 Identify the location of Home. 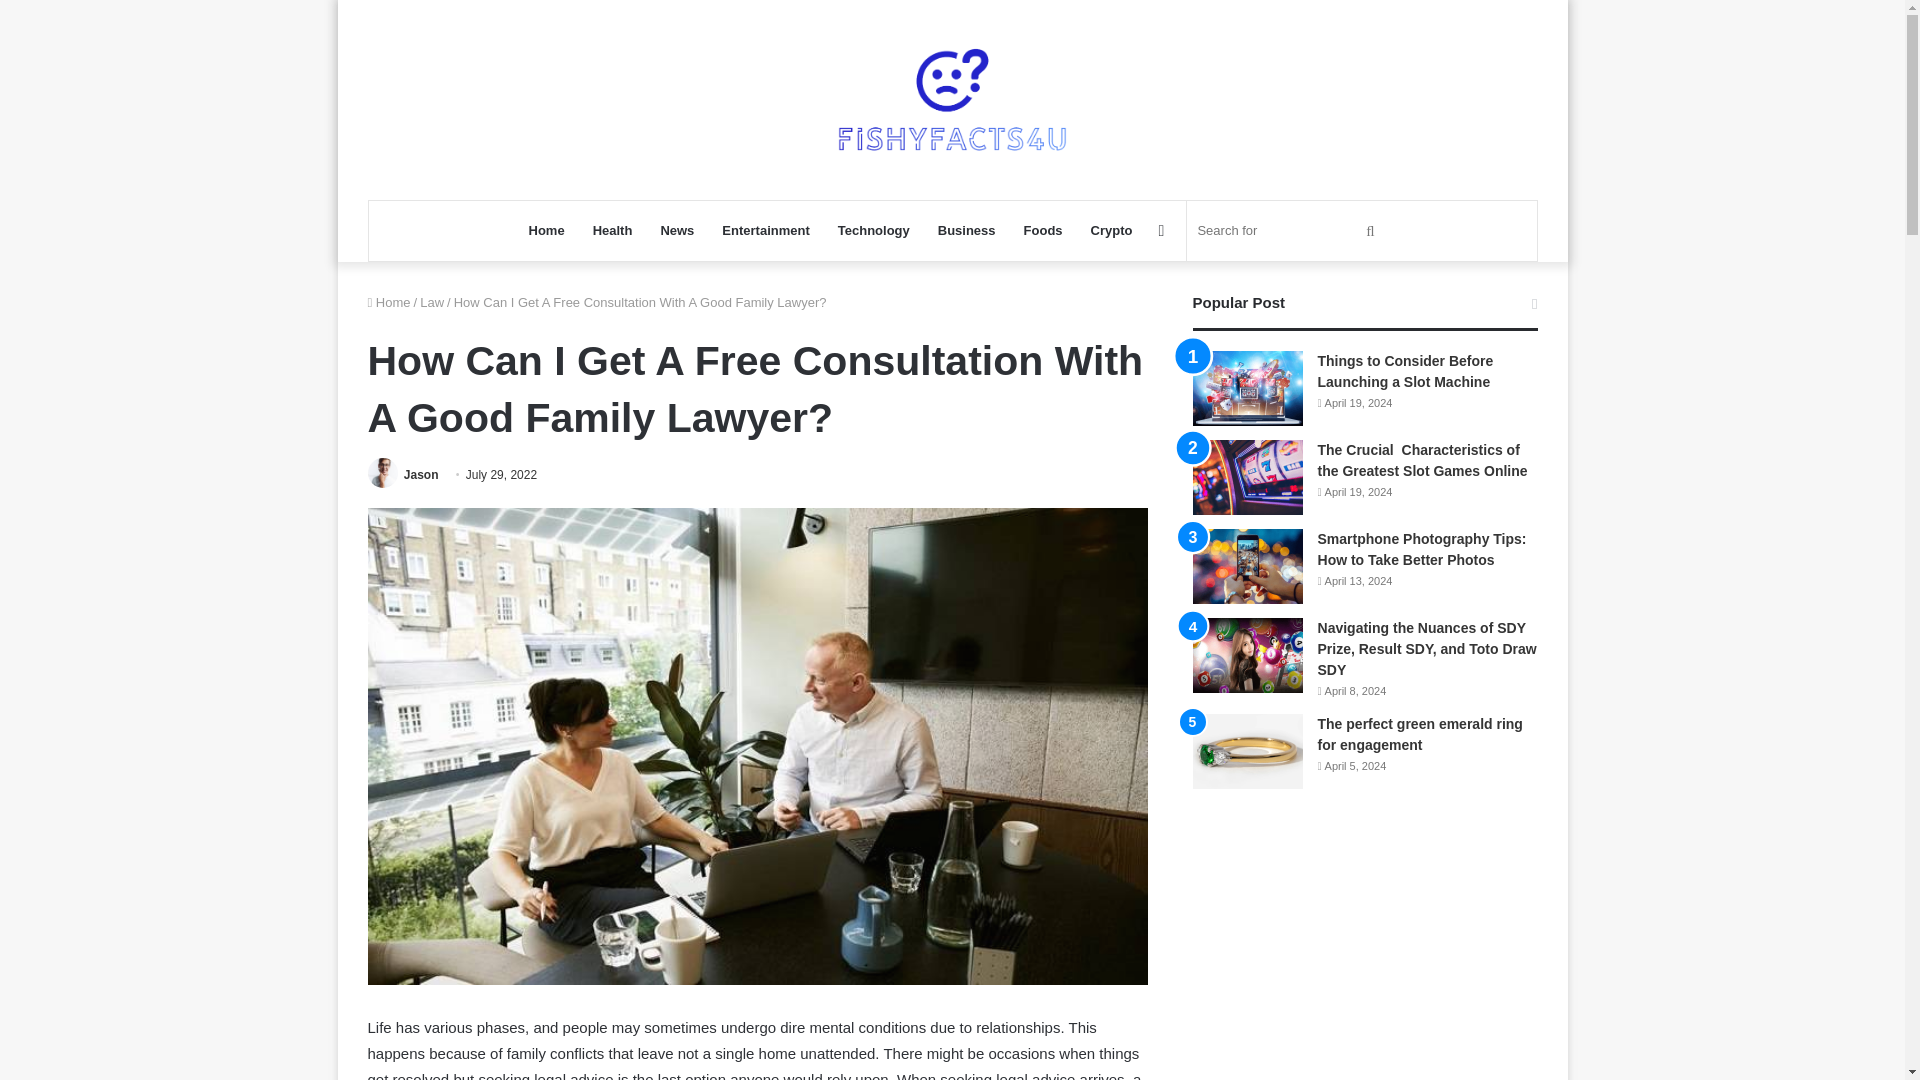
(546, 230).